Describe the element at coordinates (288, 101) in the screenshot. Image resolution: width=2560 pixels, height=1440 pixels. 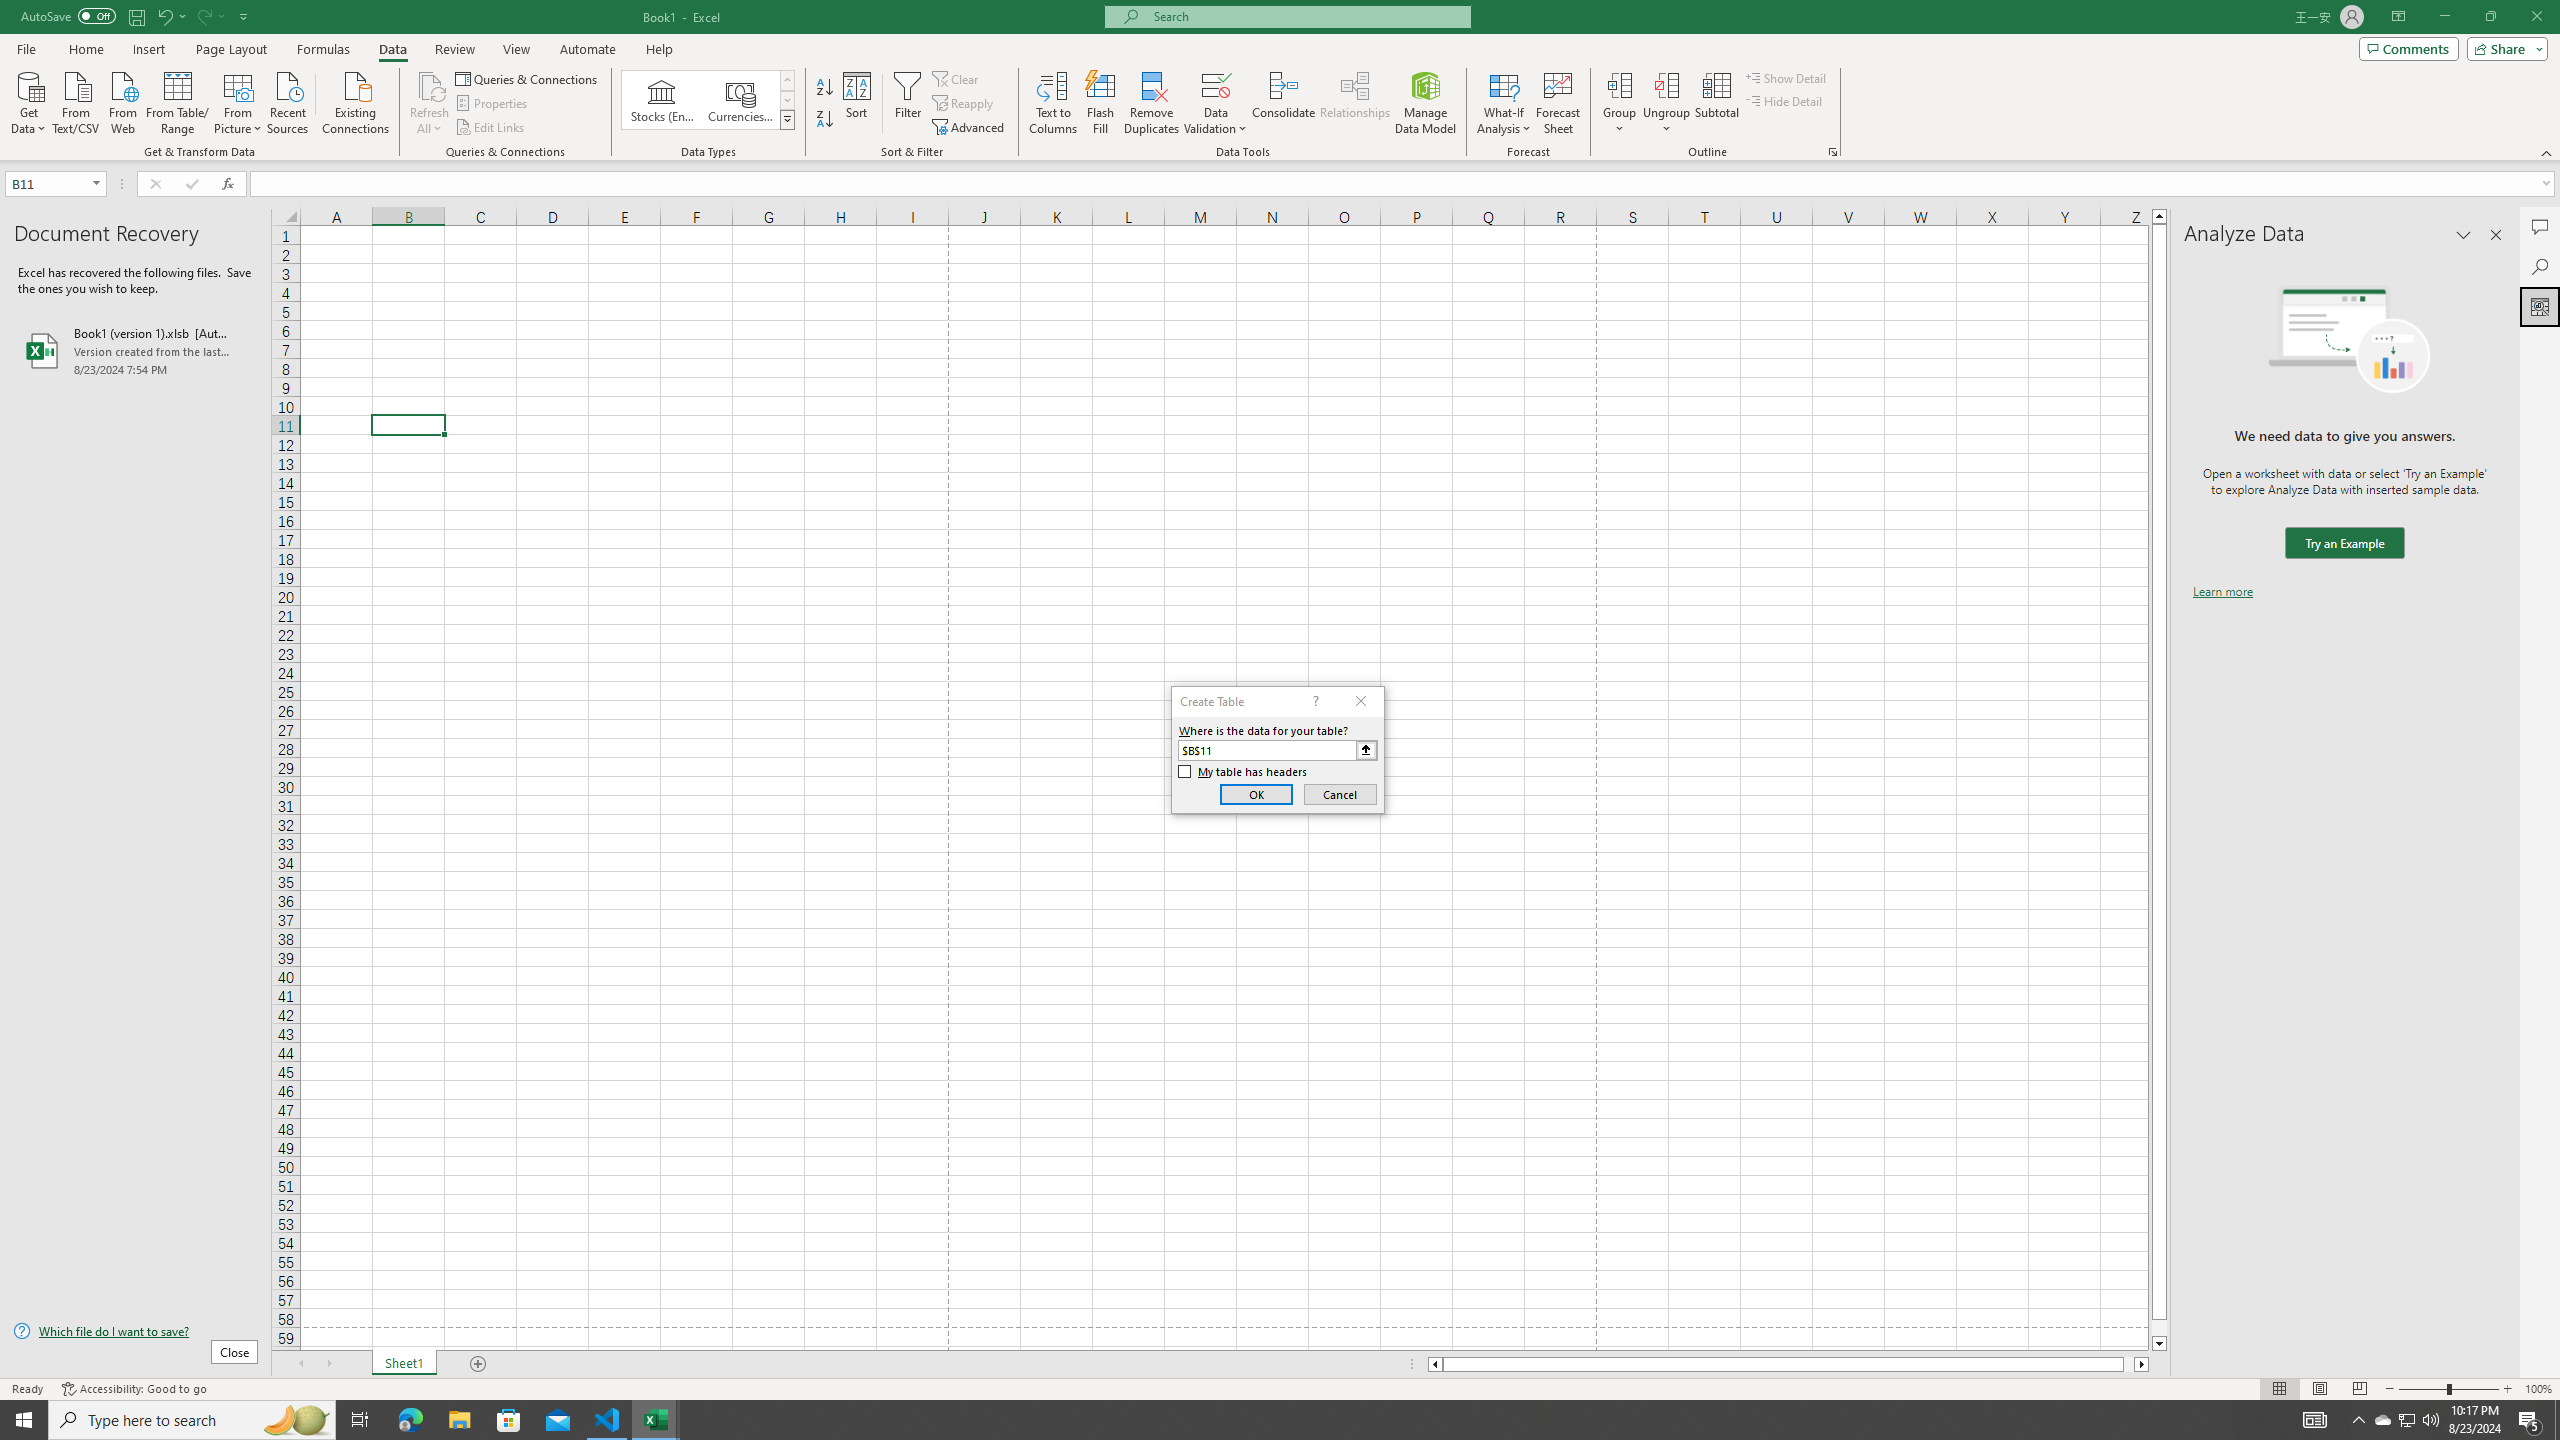
I see `Recent Sources` at that location.